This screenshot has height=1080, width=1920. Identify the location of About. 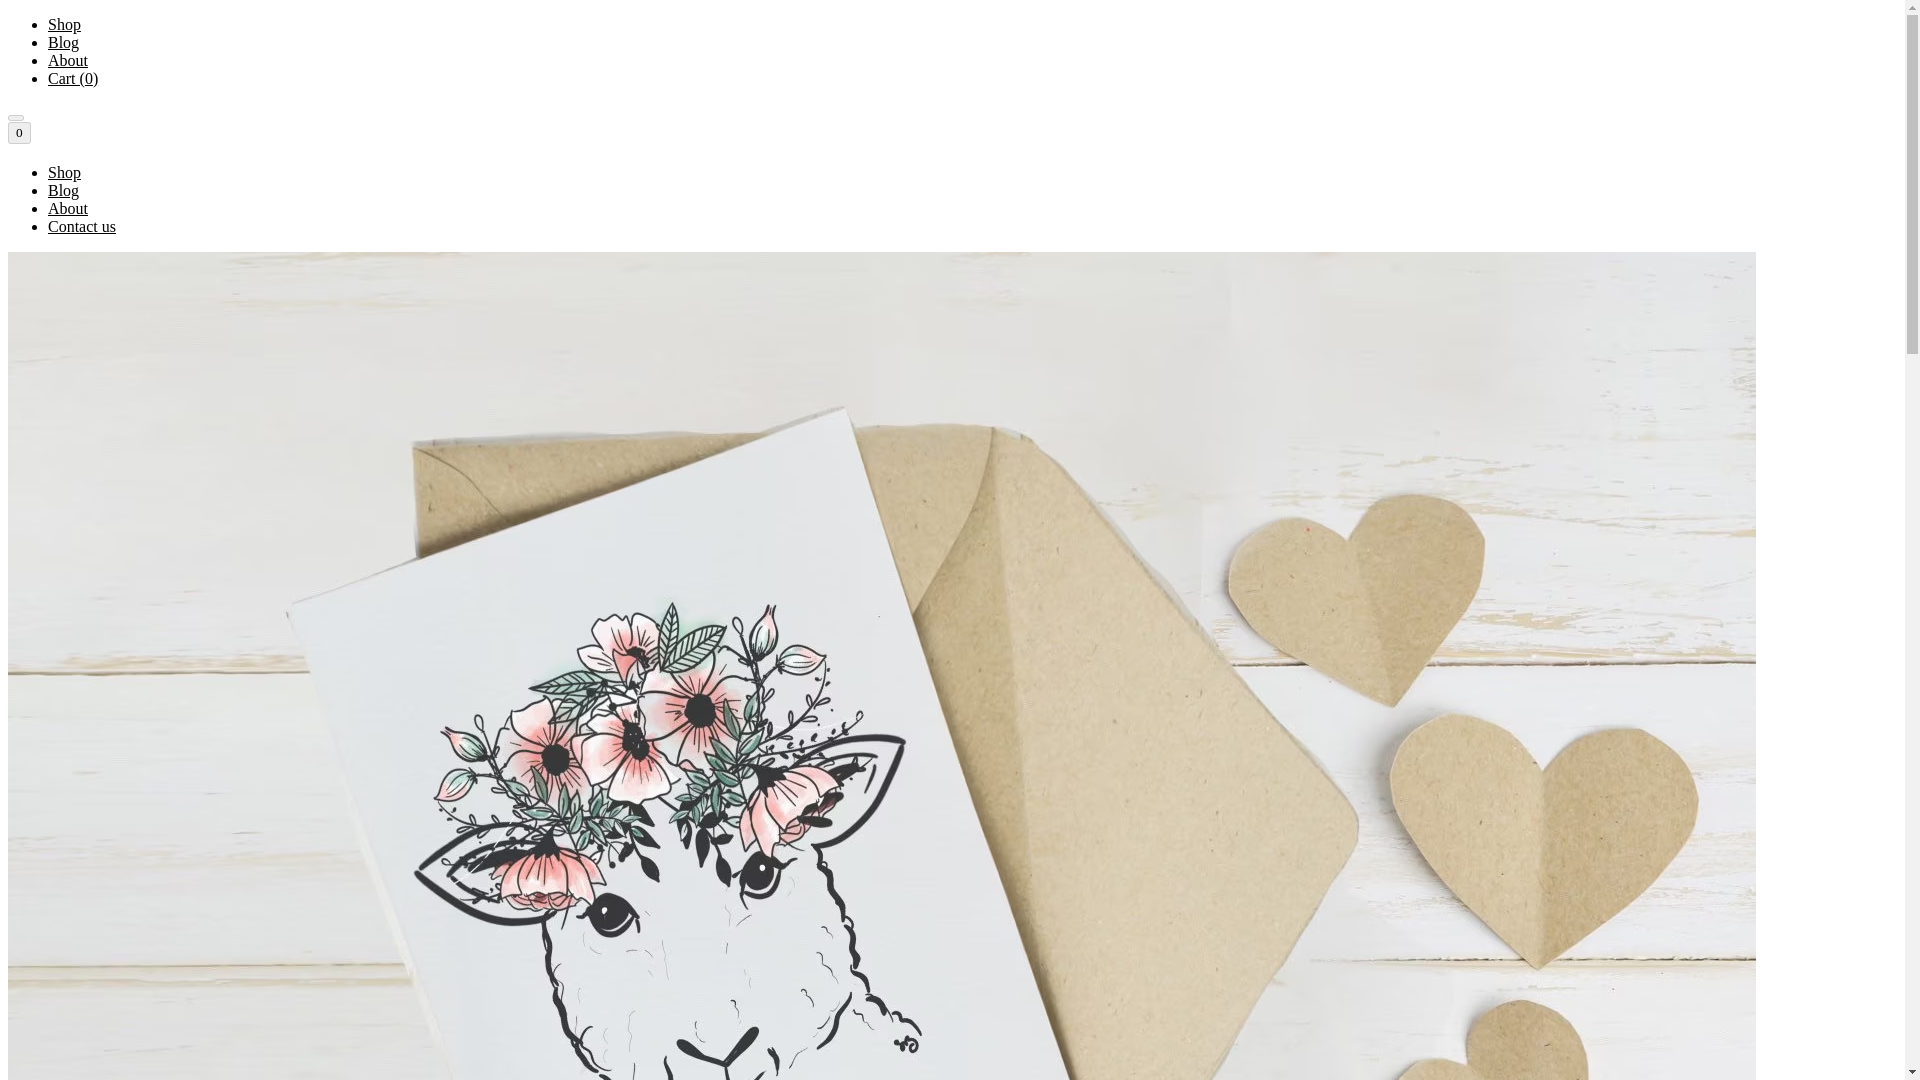
(68, 208).